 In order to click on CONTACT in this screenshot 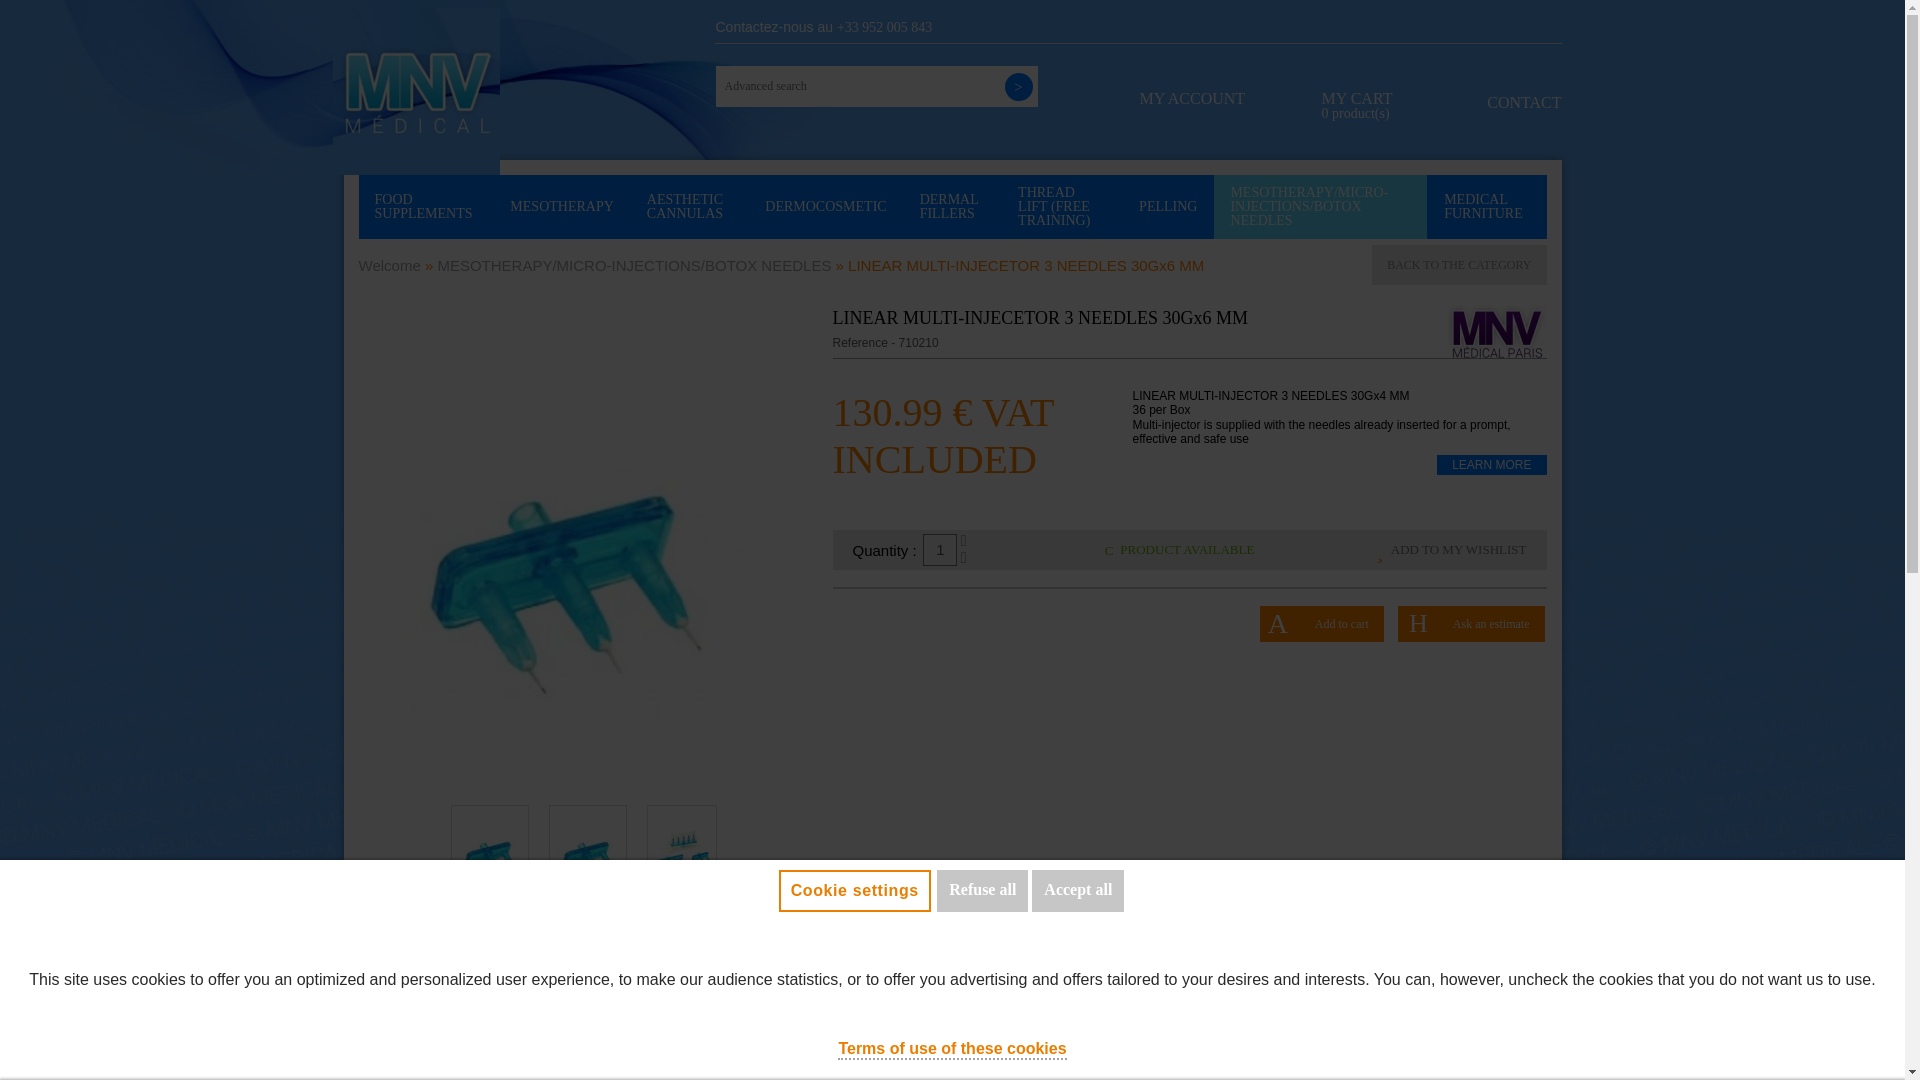, I will do `click(1496, 102)`.